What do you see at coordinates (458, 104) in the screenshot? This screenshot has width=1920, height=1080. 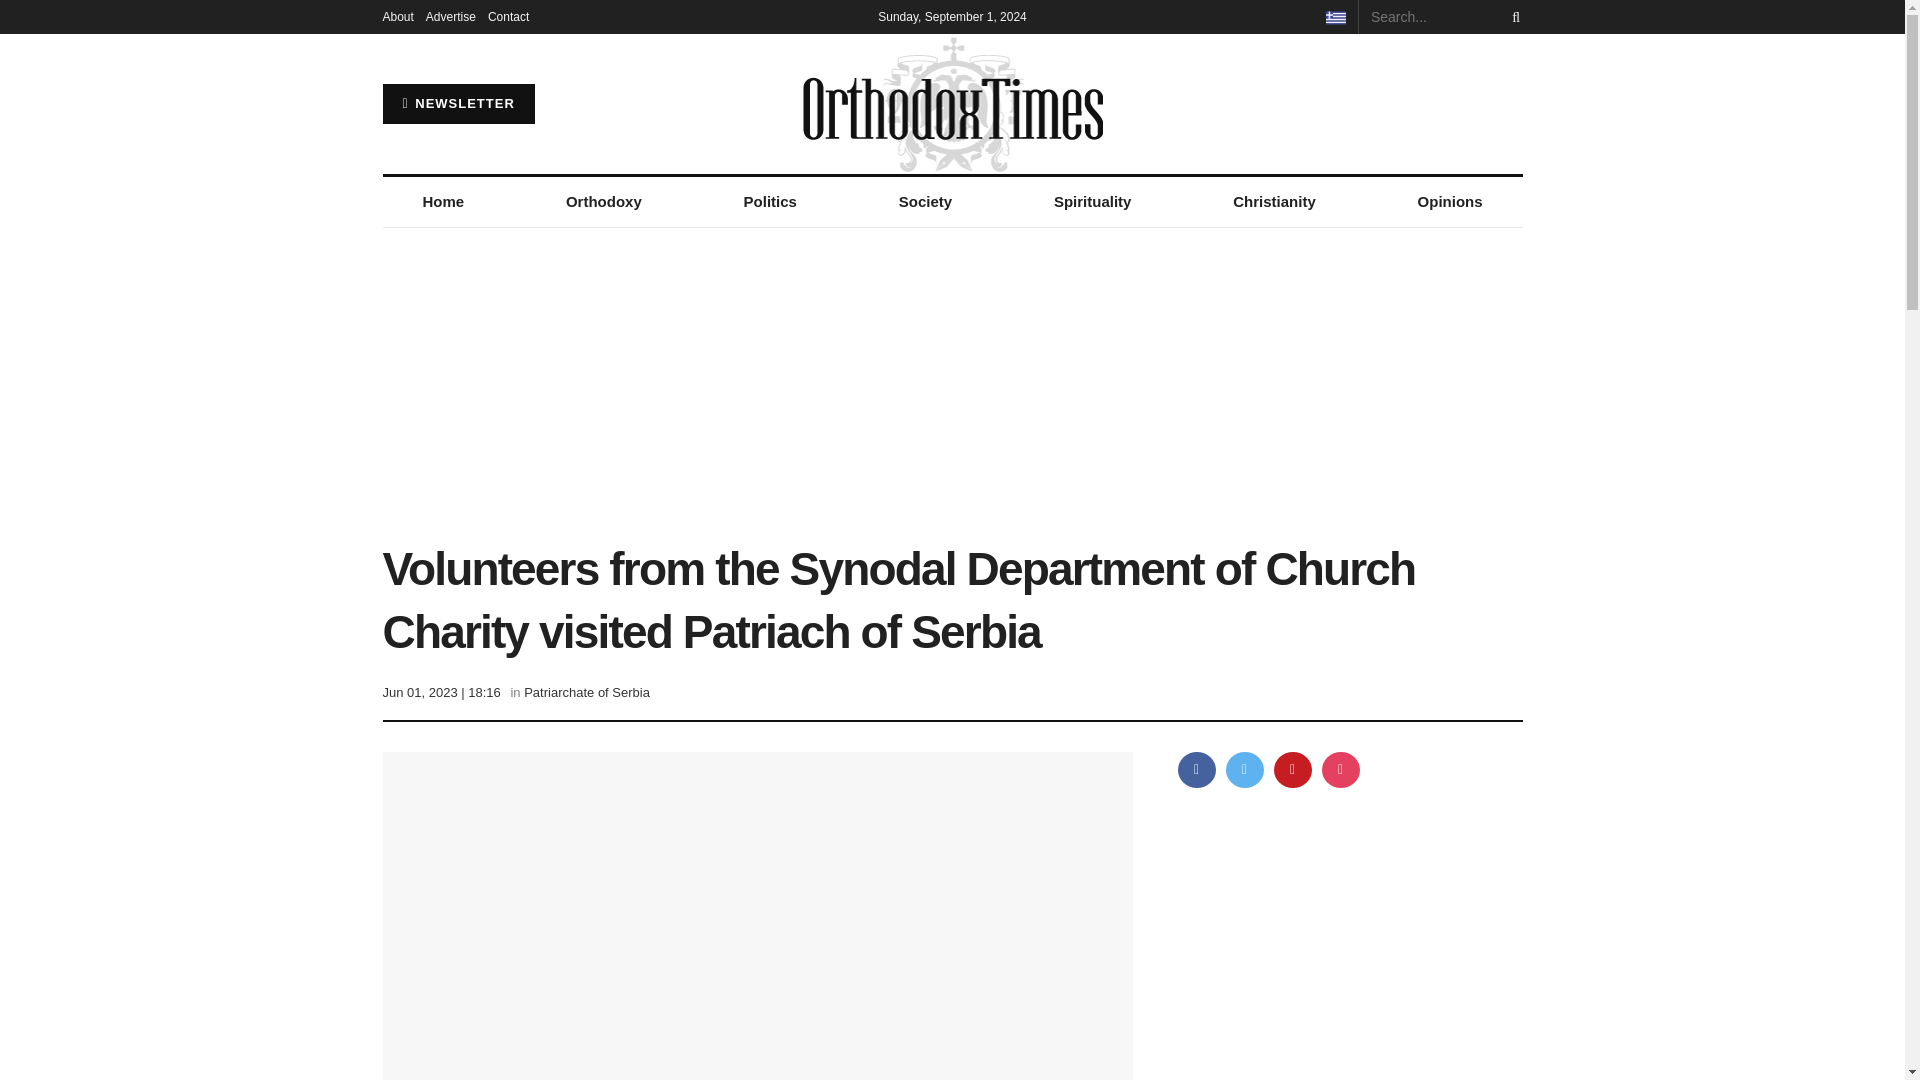 I see `NEWSLETTER` at bounding box center [458, 104].